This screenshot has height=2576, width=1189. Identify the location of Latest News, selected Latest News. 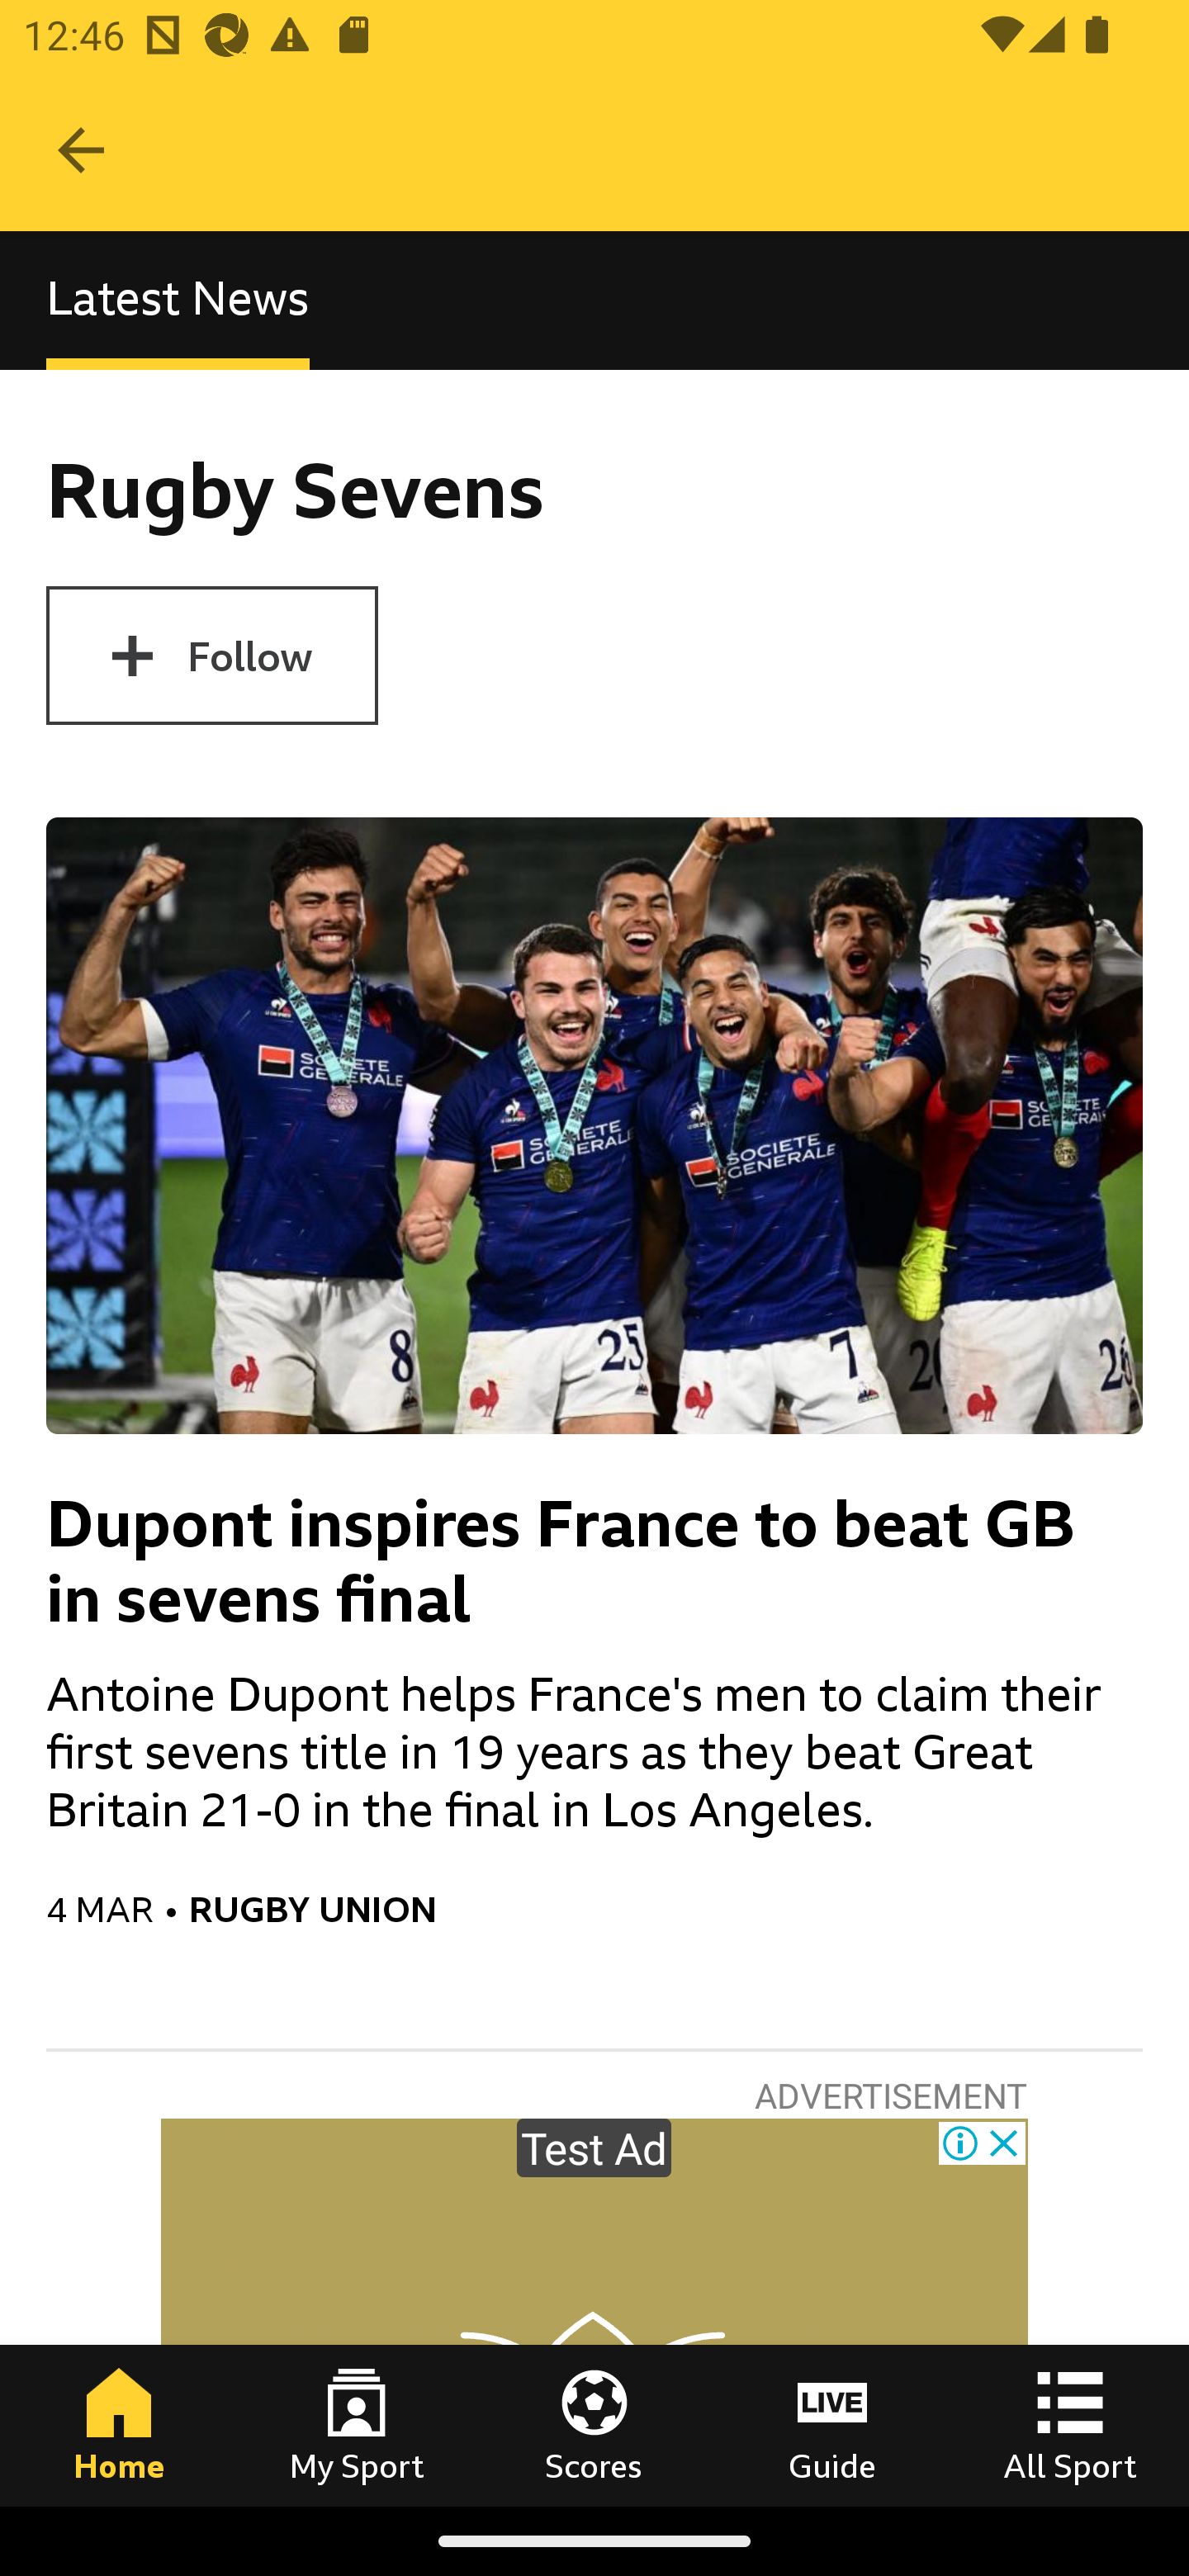
(178, 301).